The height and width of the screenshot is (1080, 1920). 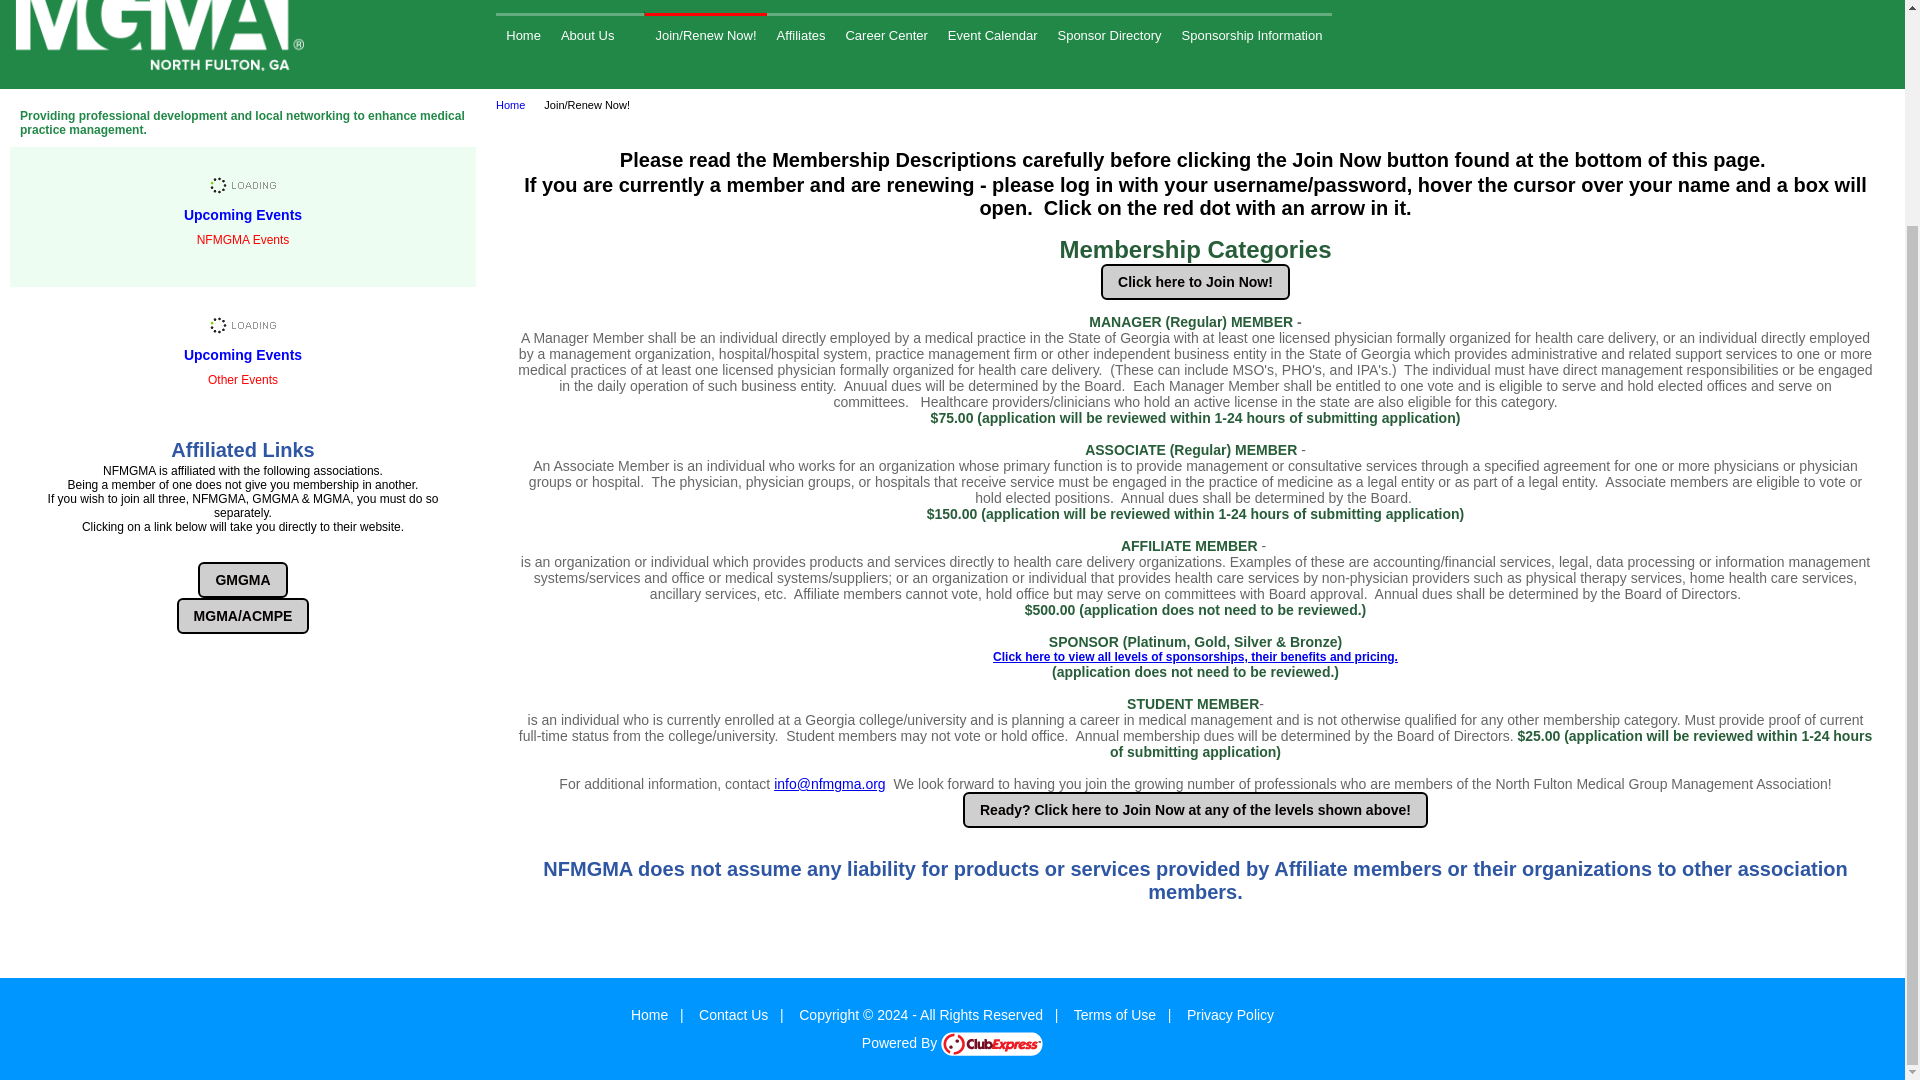 What do you see at coordinates (886, 34) in the screenshot?
I see `Career Center` at bounding box center [886, 34].